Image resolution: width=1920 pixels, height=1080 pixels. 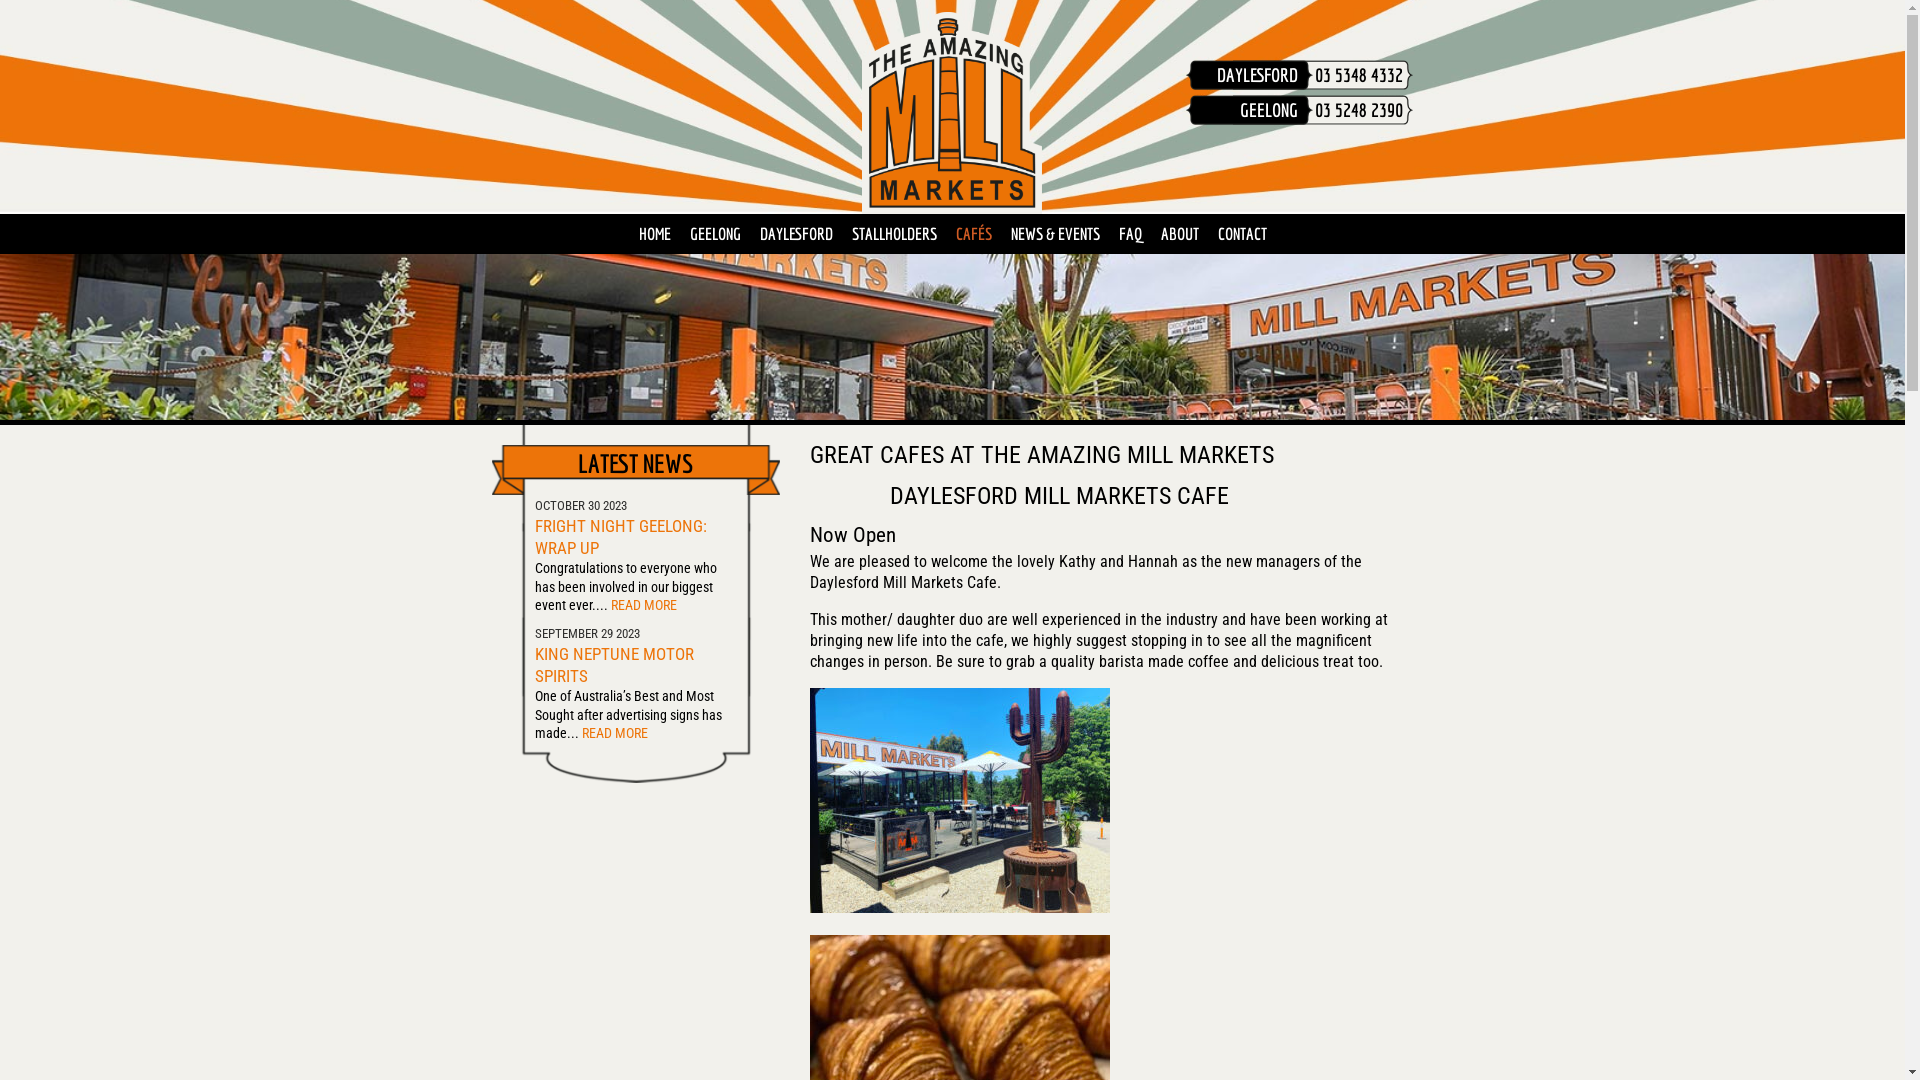 I want to click on FAQ, so click(x=1130, y=234).